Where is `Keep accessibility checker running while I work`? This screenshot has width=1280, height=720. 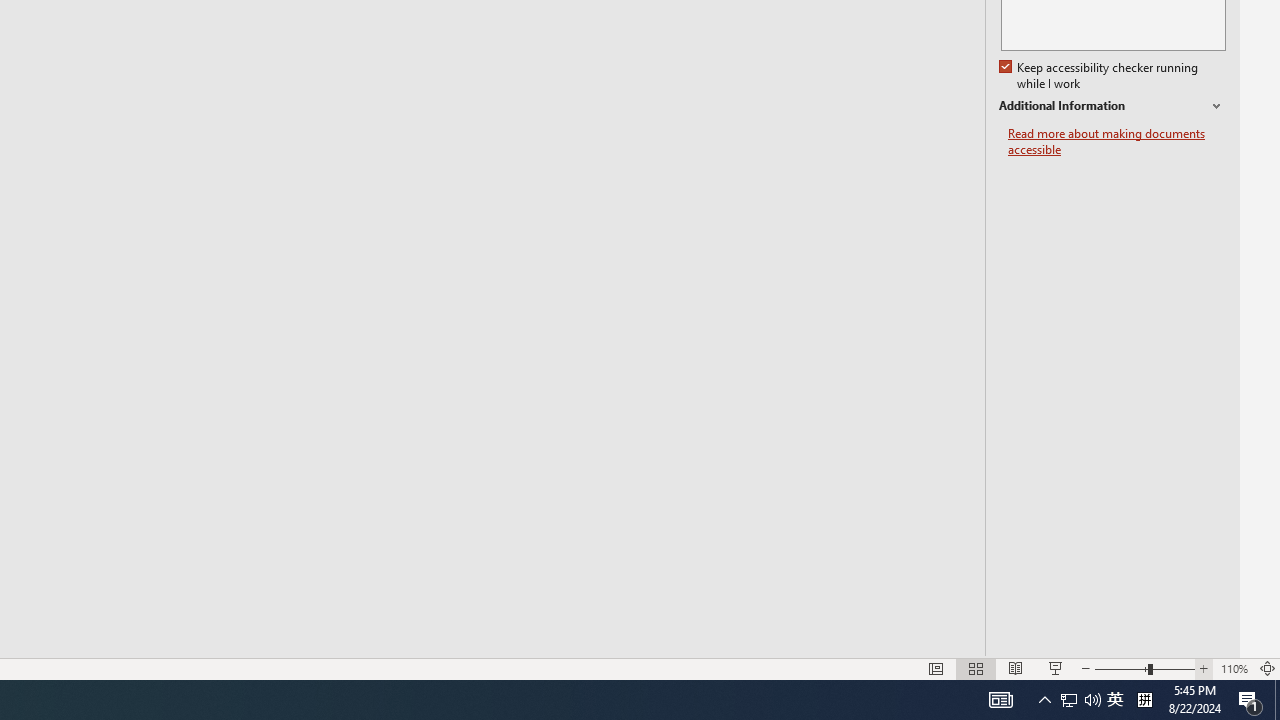 Keep accessibility checker running while I work is located at coordinates (1100, 76).